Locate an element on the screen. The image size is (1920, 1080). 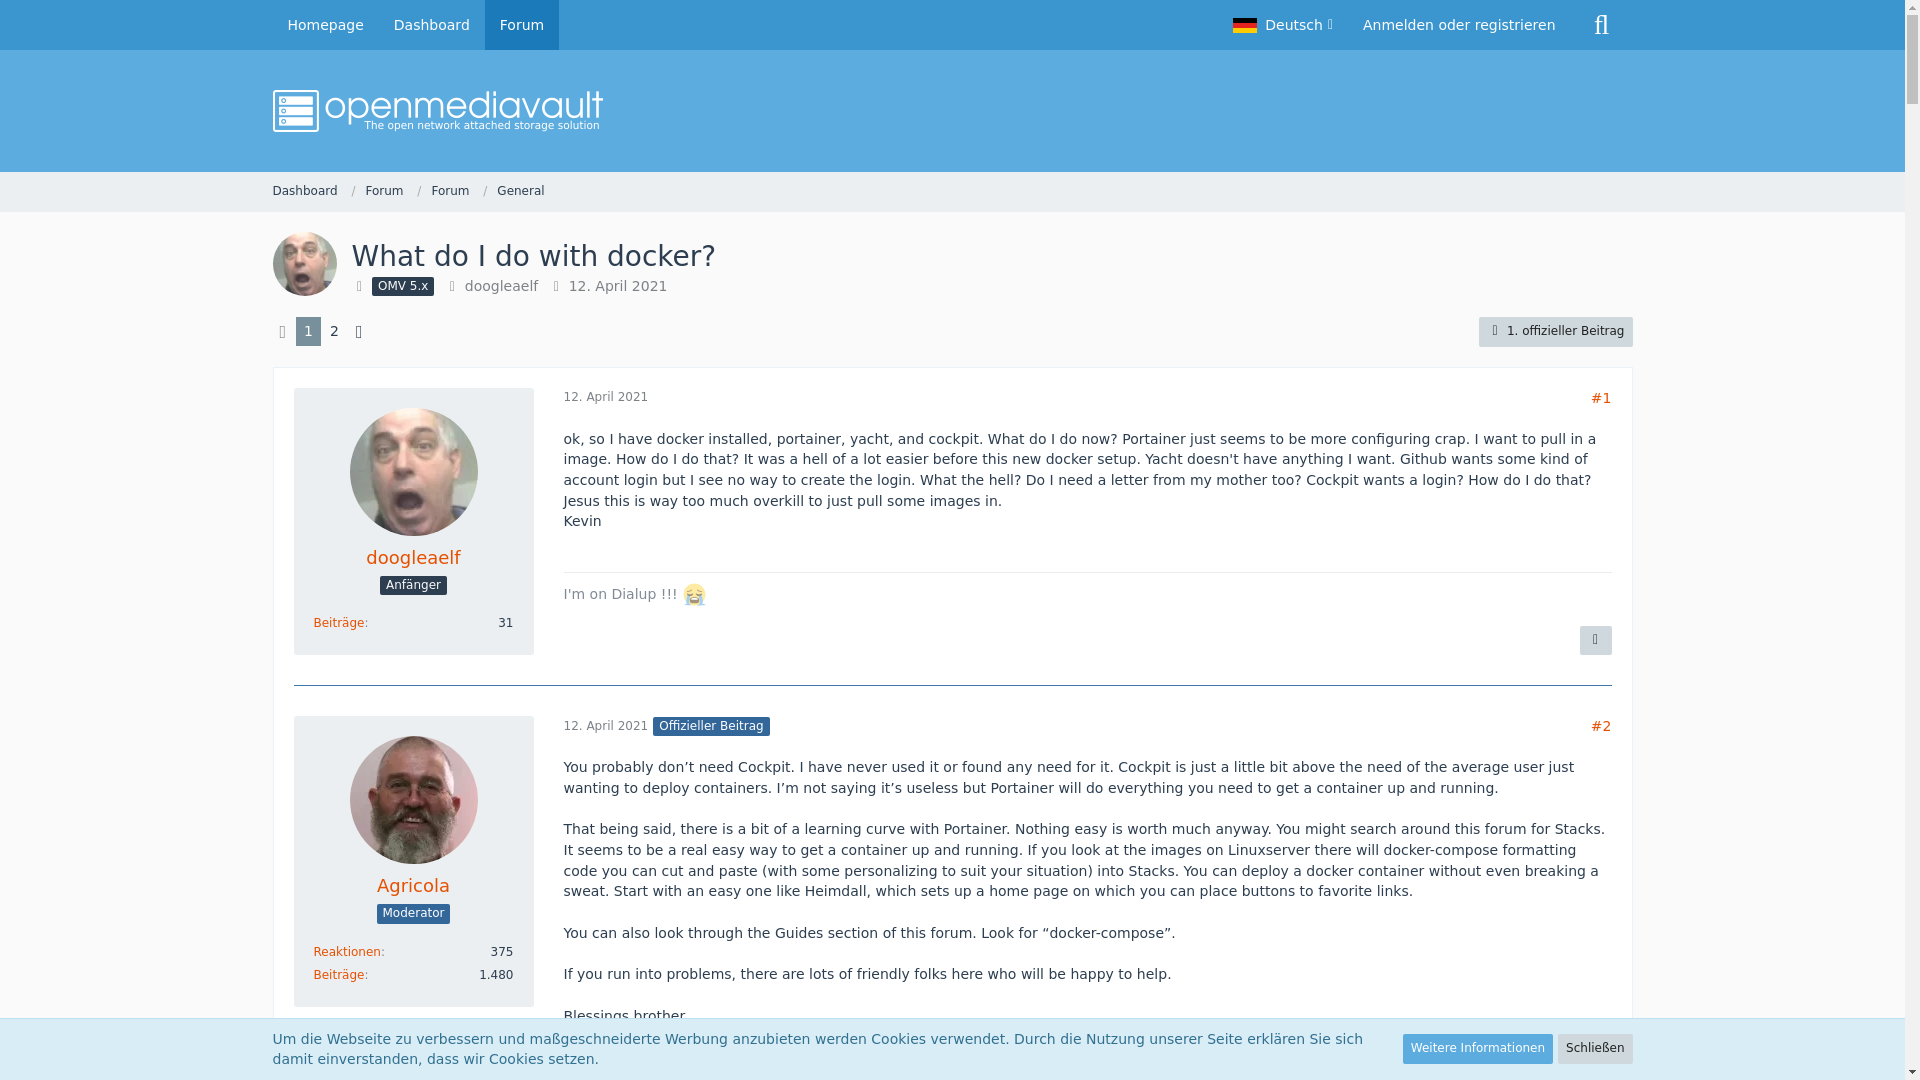
12. April 2021, 22:14 is located at coordinates (606, 396).